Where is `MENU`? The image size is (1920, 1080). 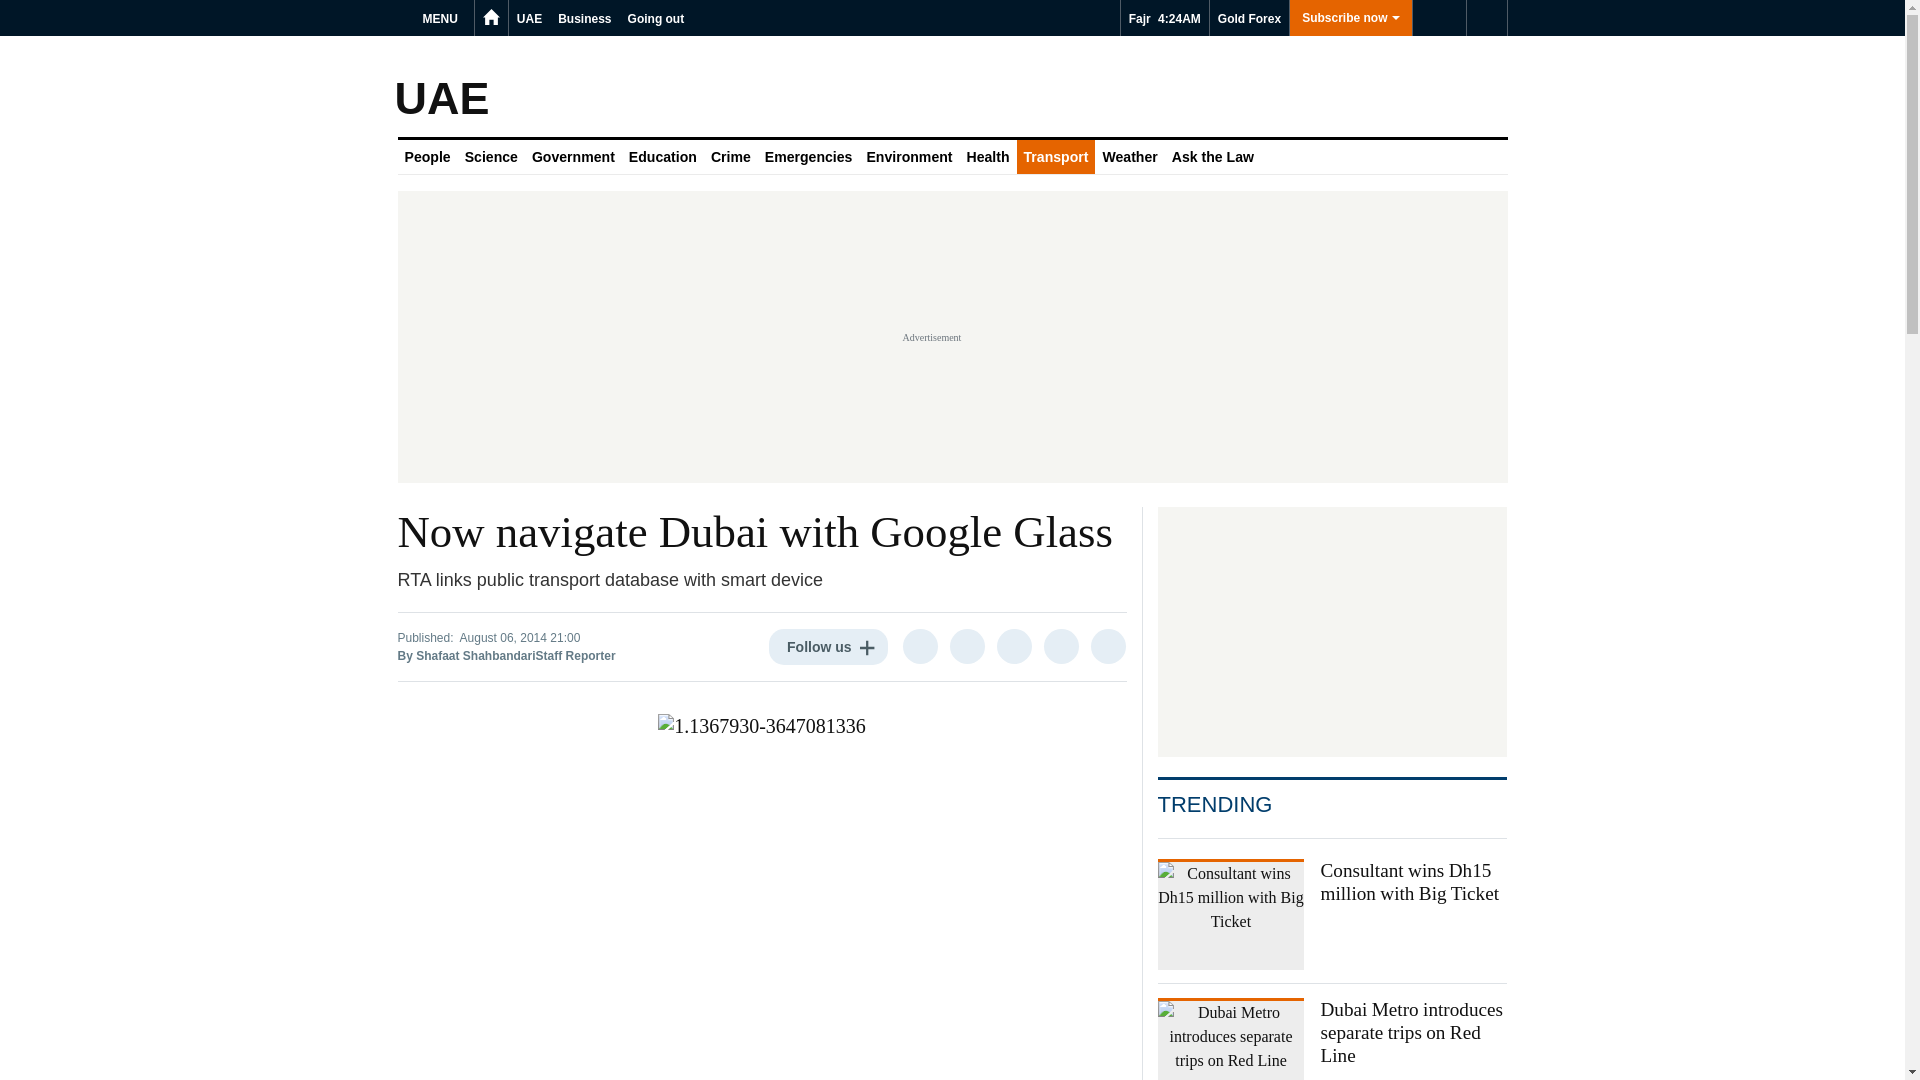 MENU is located at coordinates (443, 18).